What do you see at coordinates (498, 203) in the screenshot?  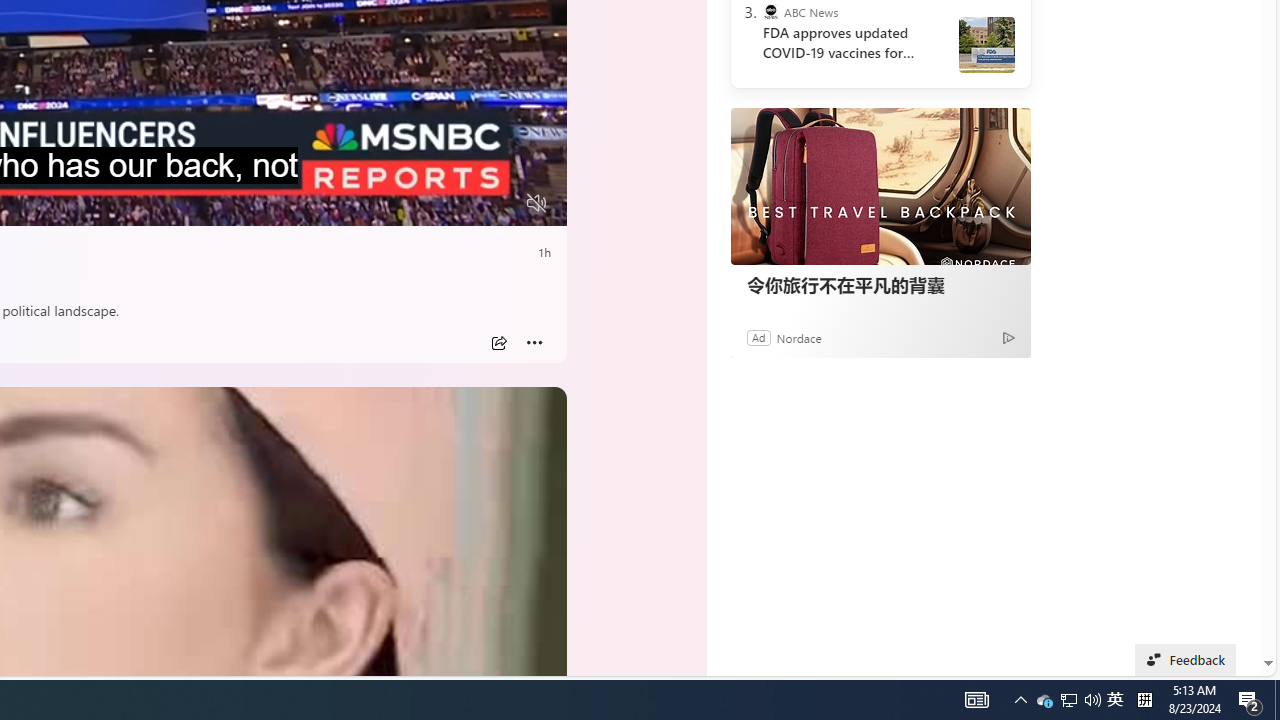 I see `Fullscreen` at bounding box center [498, 203].